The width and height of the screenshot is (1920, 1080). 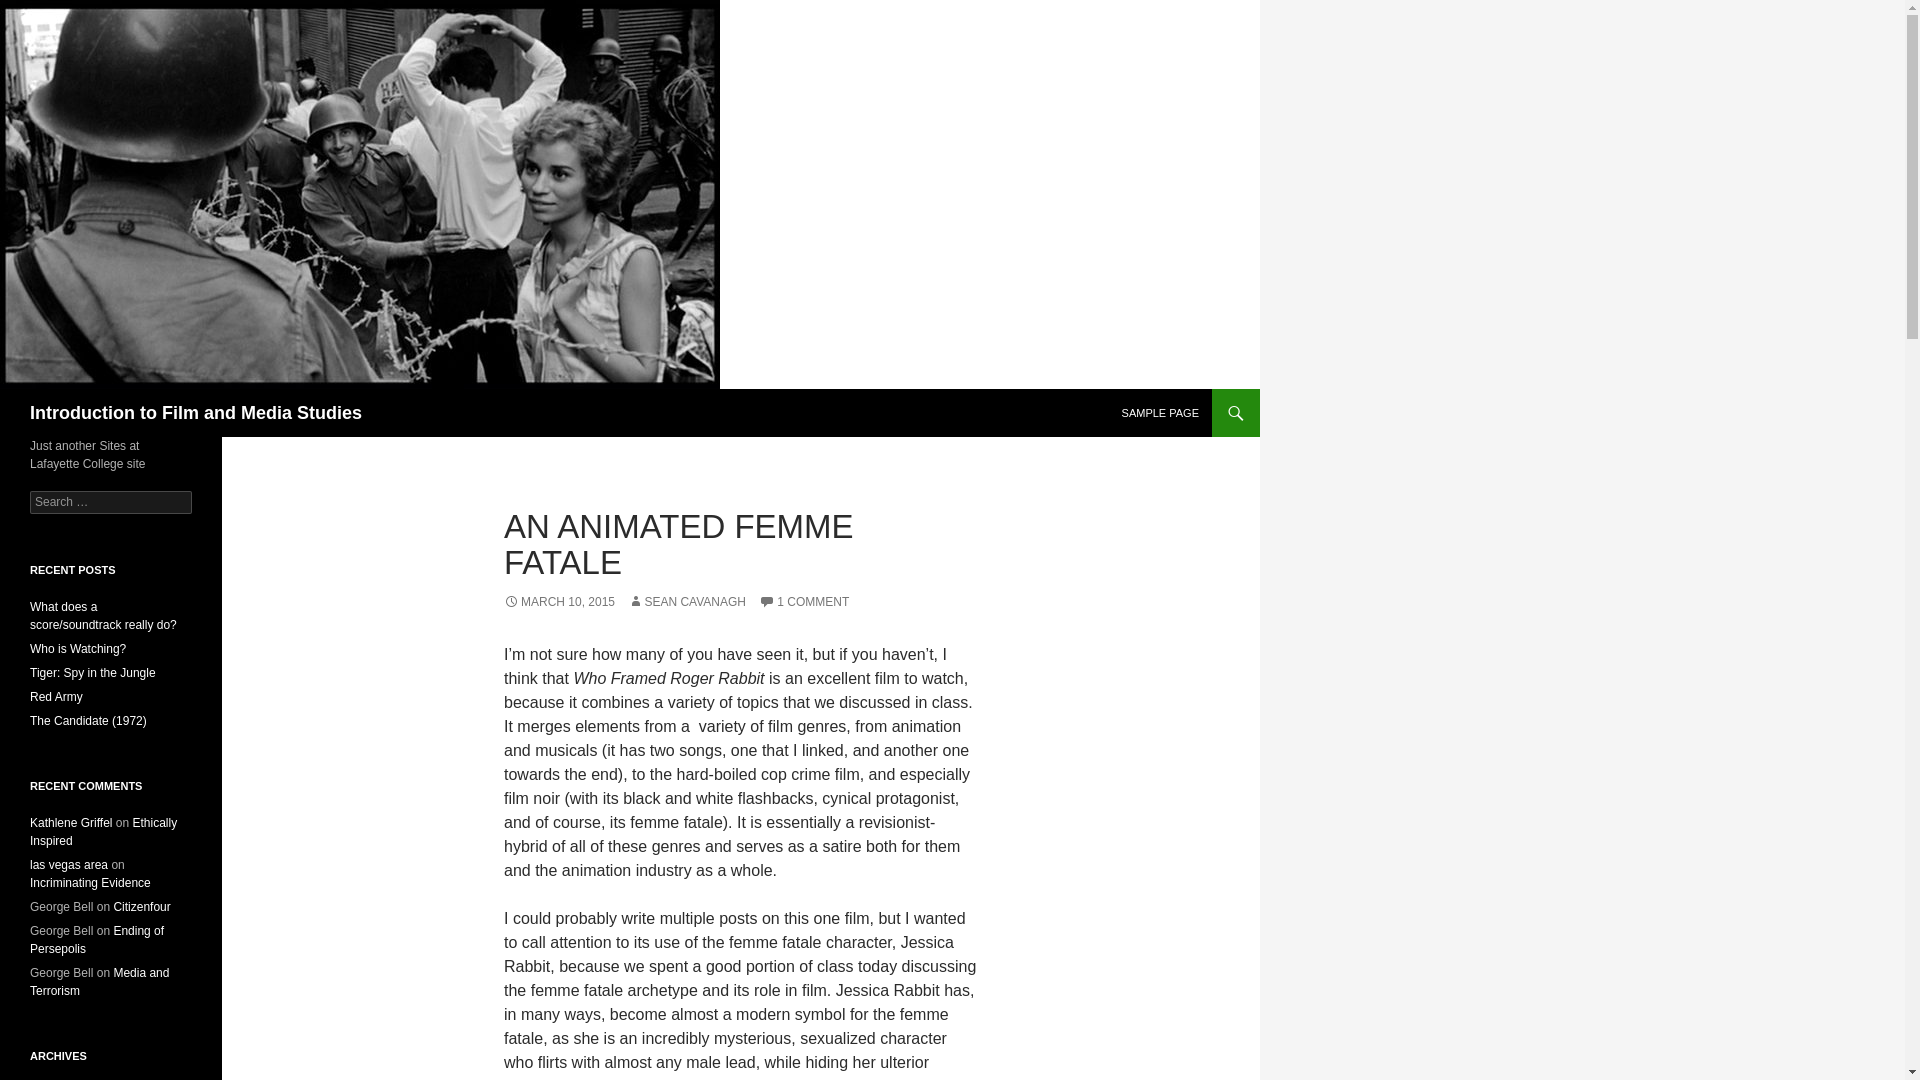 I want to click on SEAN CAVANAGH, so click(x=686, y=602).